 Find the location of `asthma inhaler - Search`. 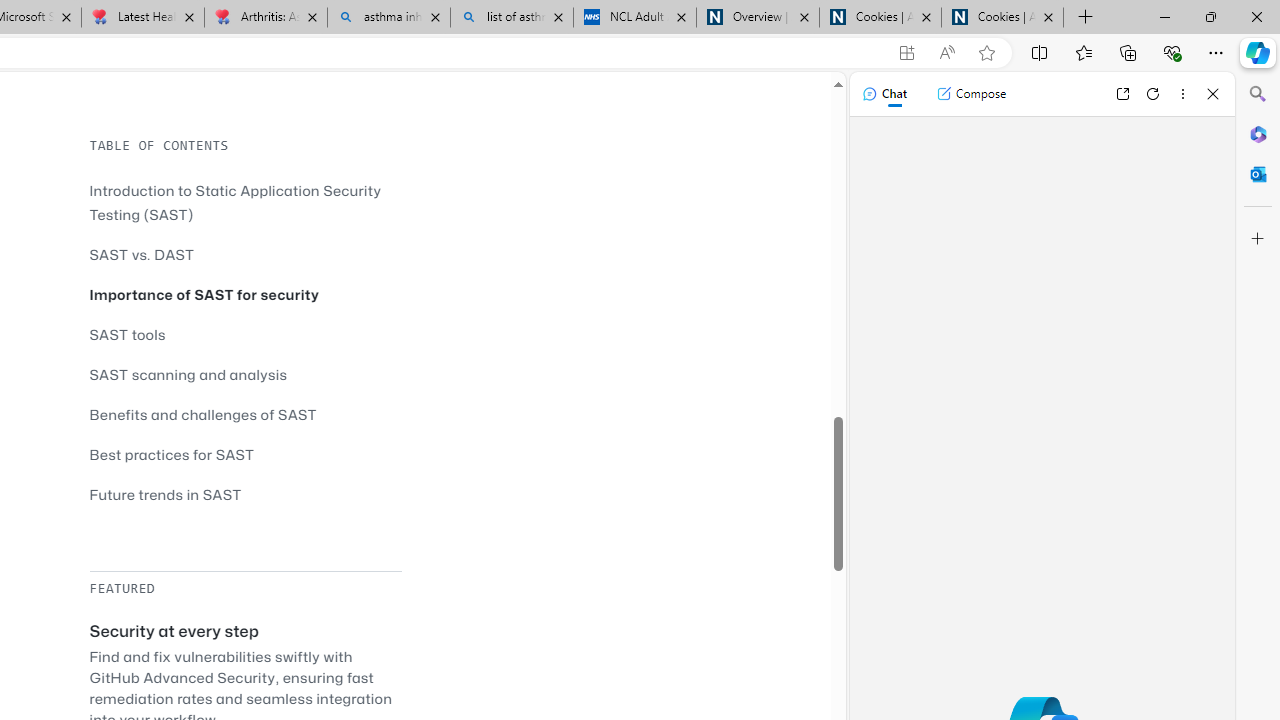

asthma inhaler - Search is located at coordinates (388, 18).